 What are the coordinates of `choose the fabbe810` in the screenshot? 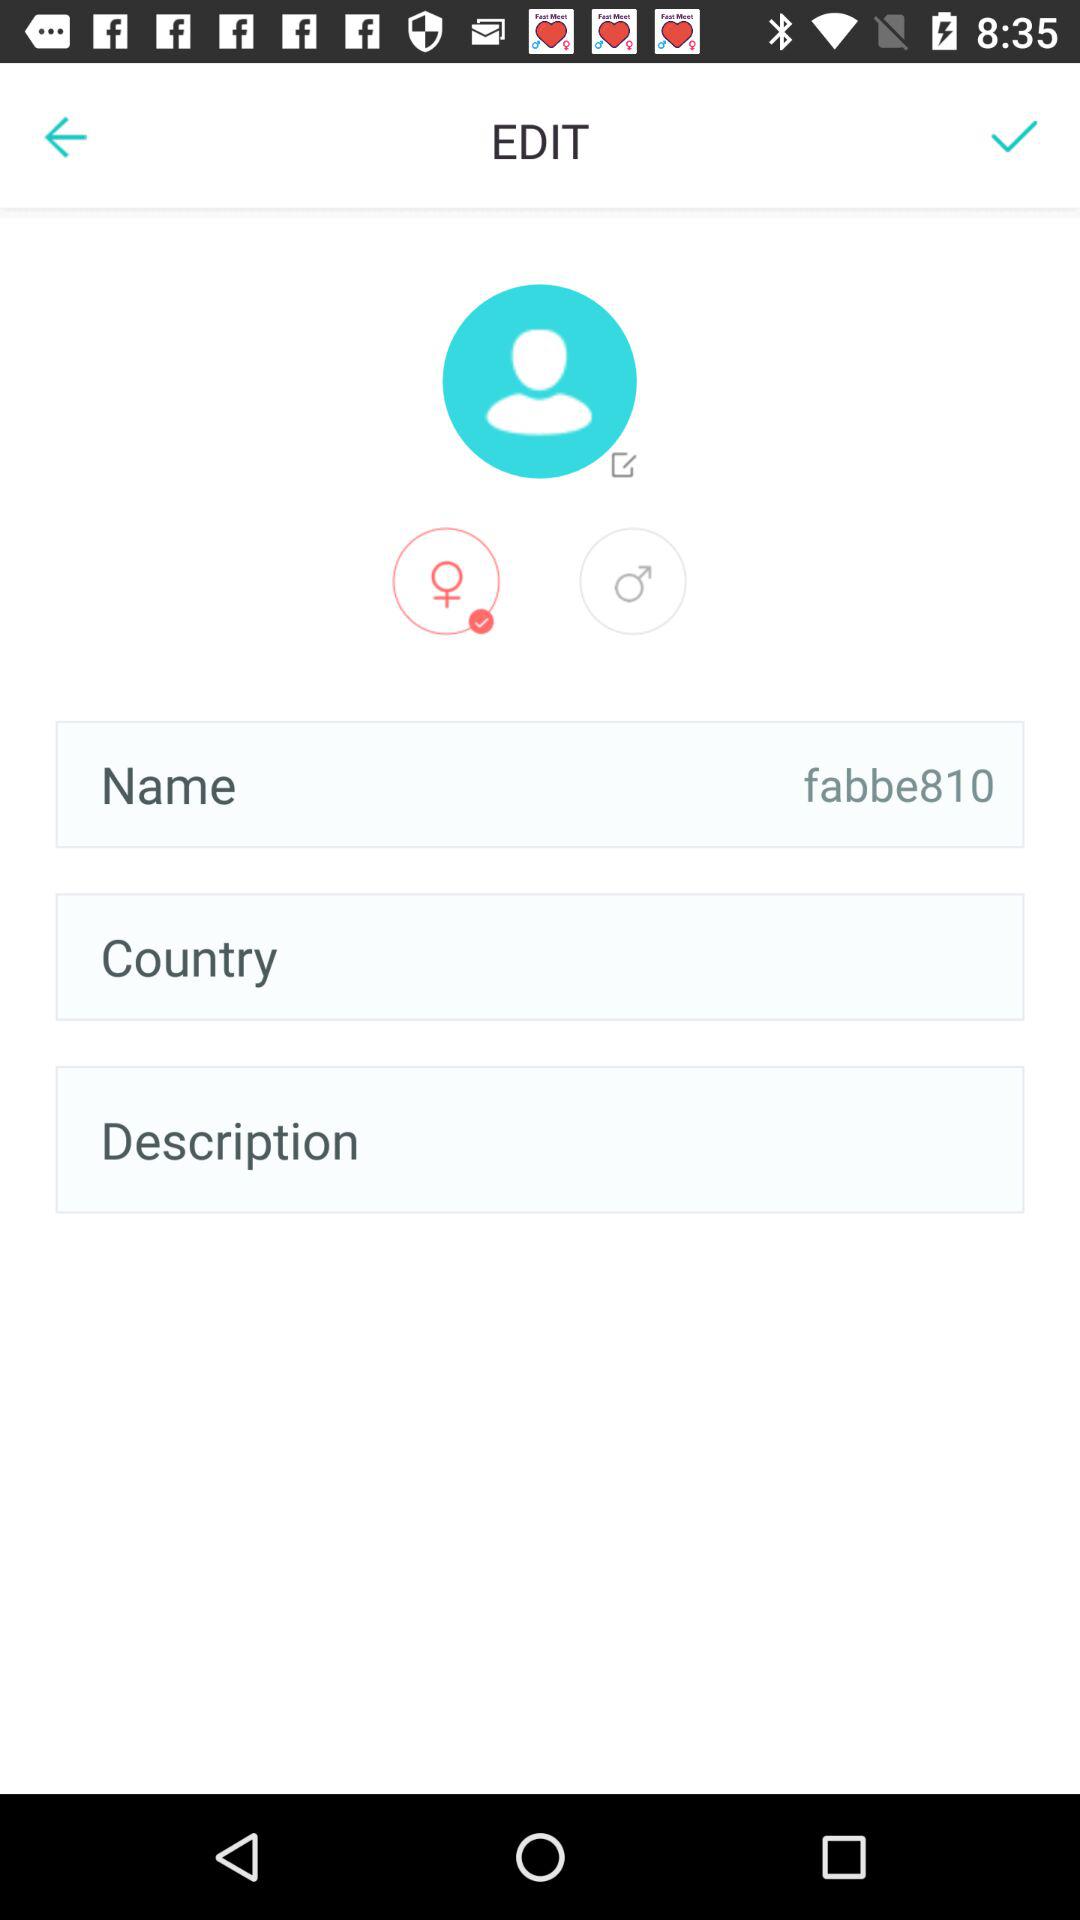 It's located at (899, 784).